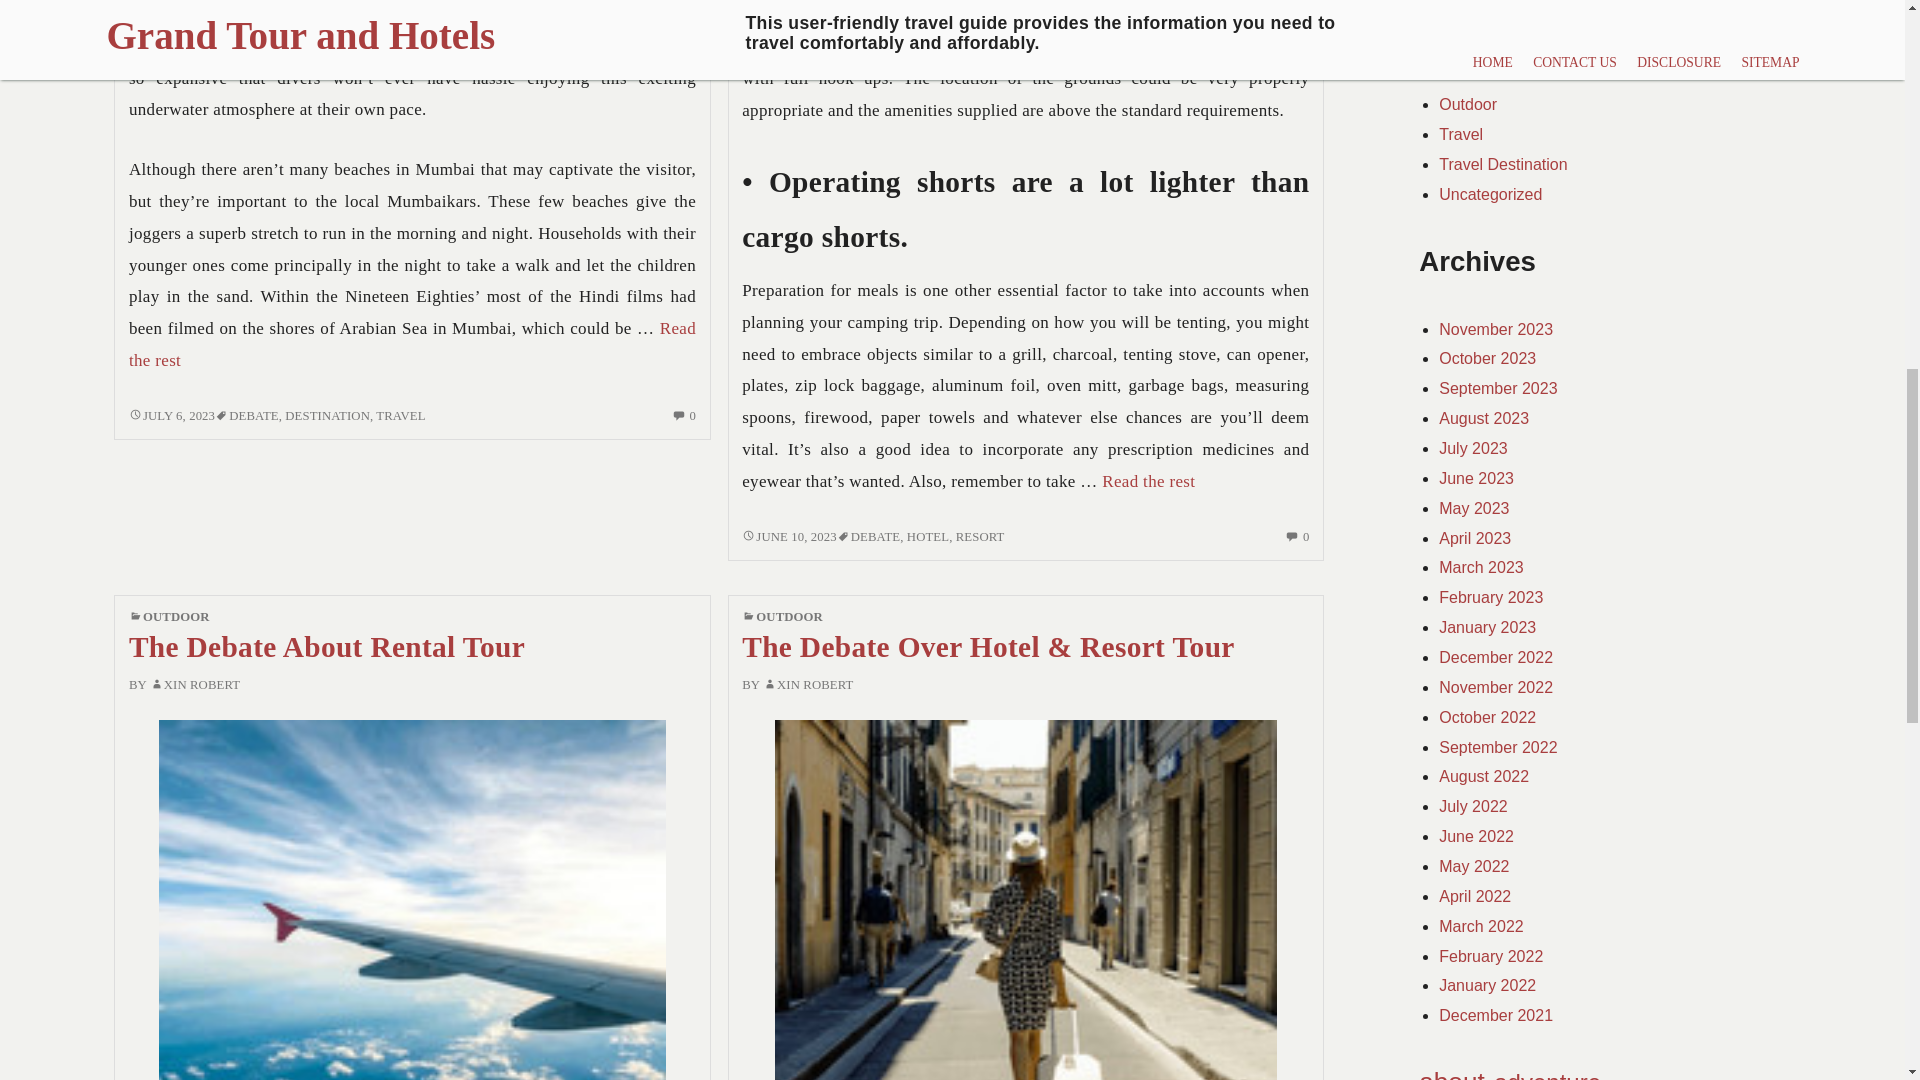  Describe the element at coordinates (326, 646) in the screenshot. I see `The Debate About Rental Tour` at that location.